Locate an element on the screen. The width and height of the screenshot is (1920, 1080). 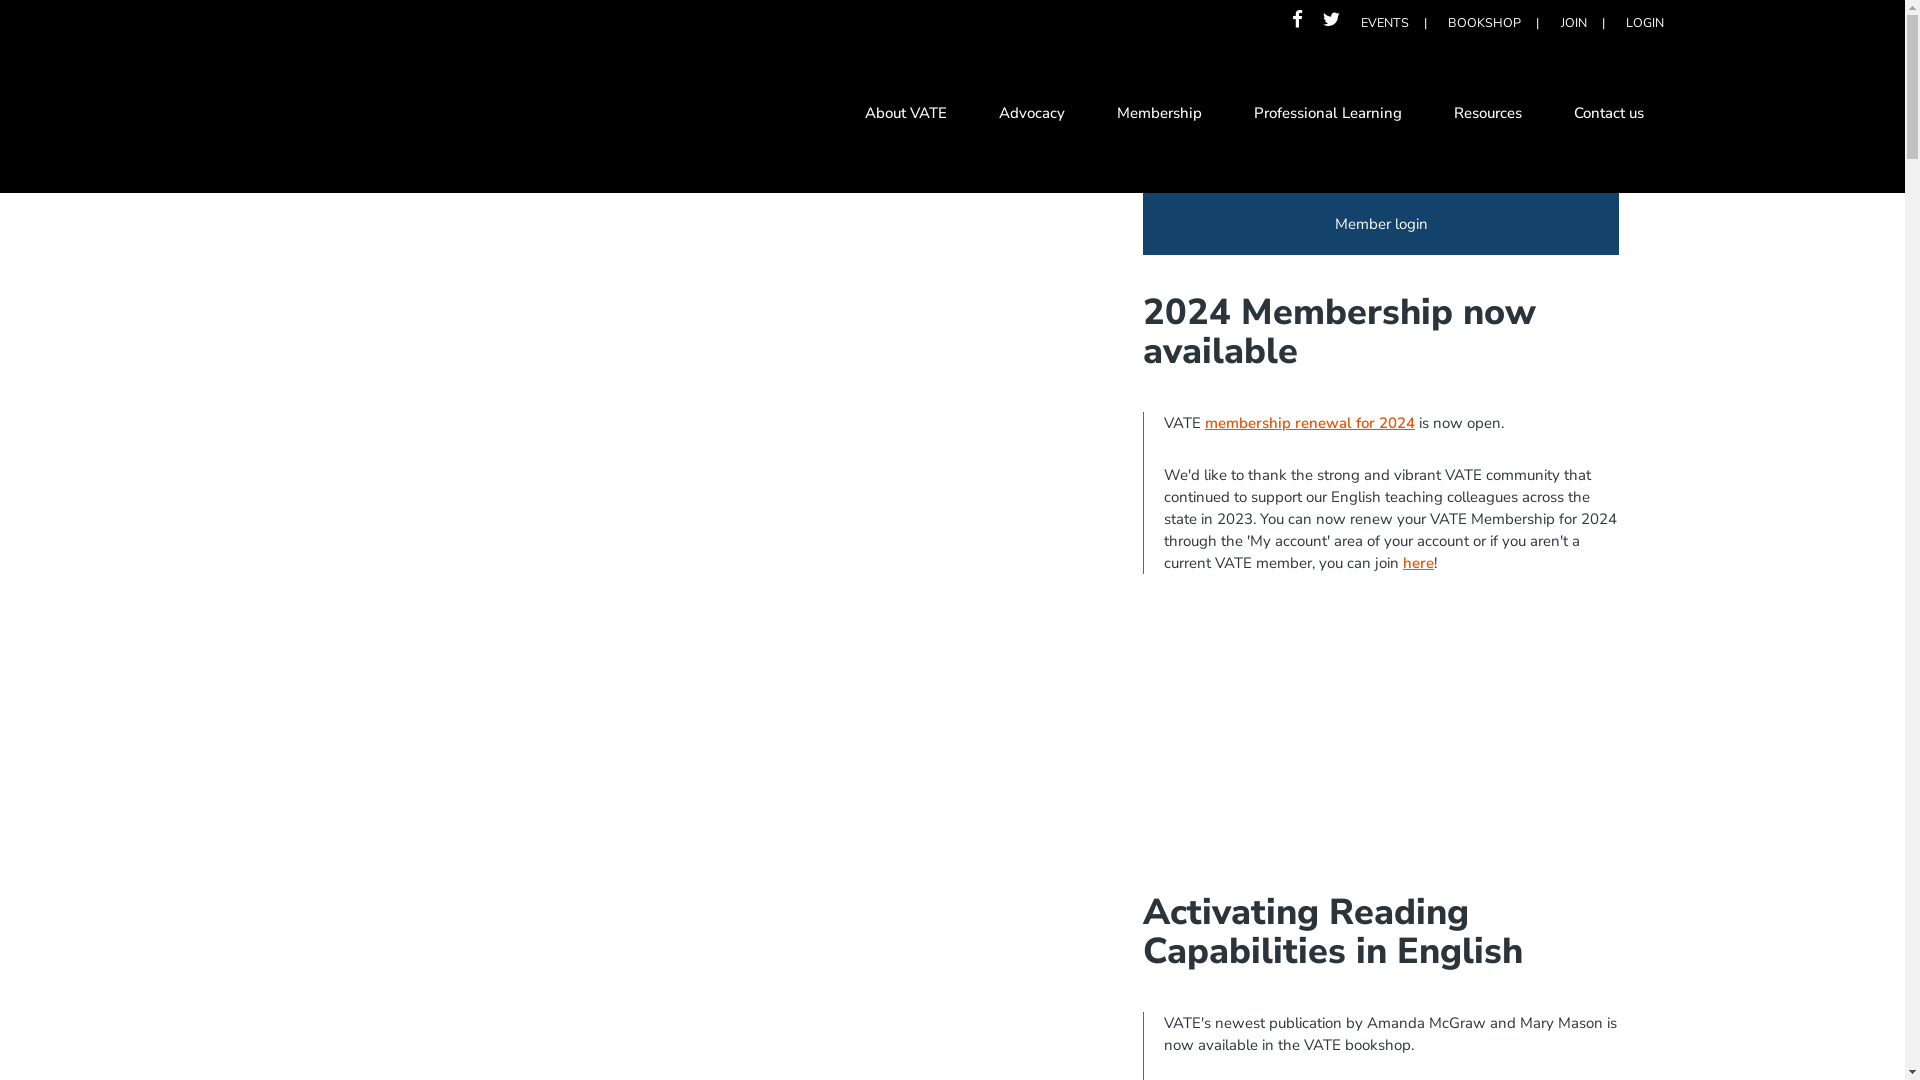
Professional Learning is located at coordinates (1328, 116).